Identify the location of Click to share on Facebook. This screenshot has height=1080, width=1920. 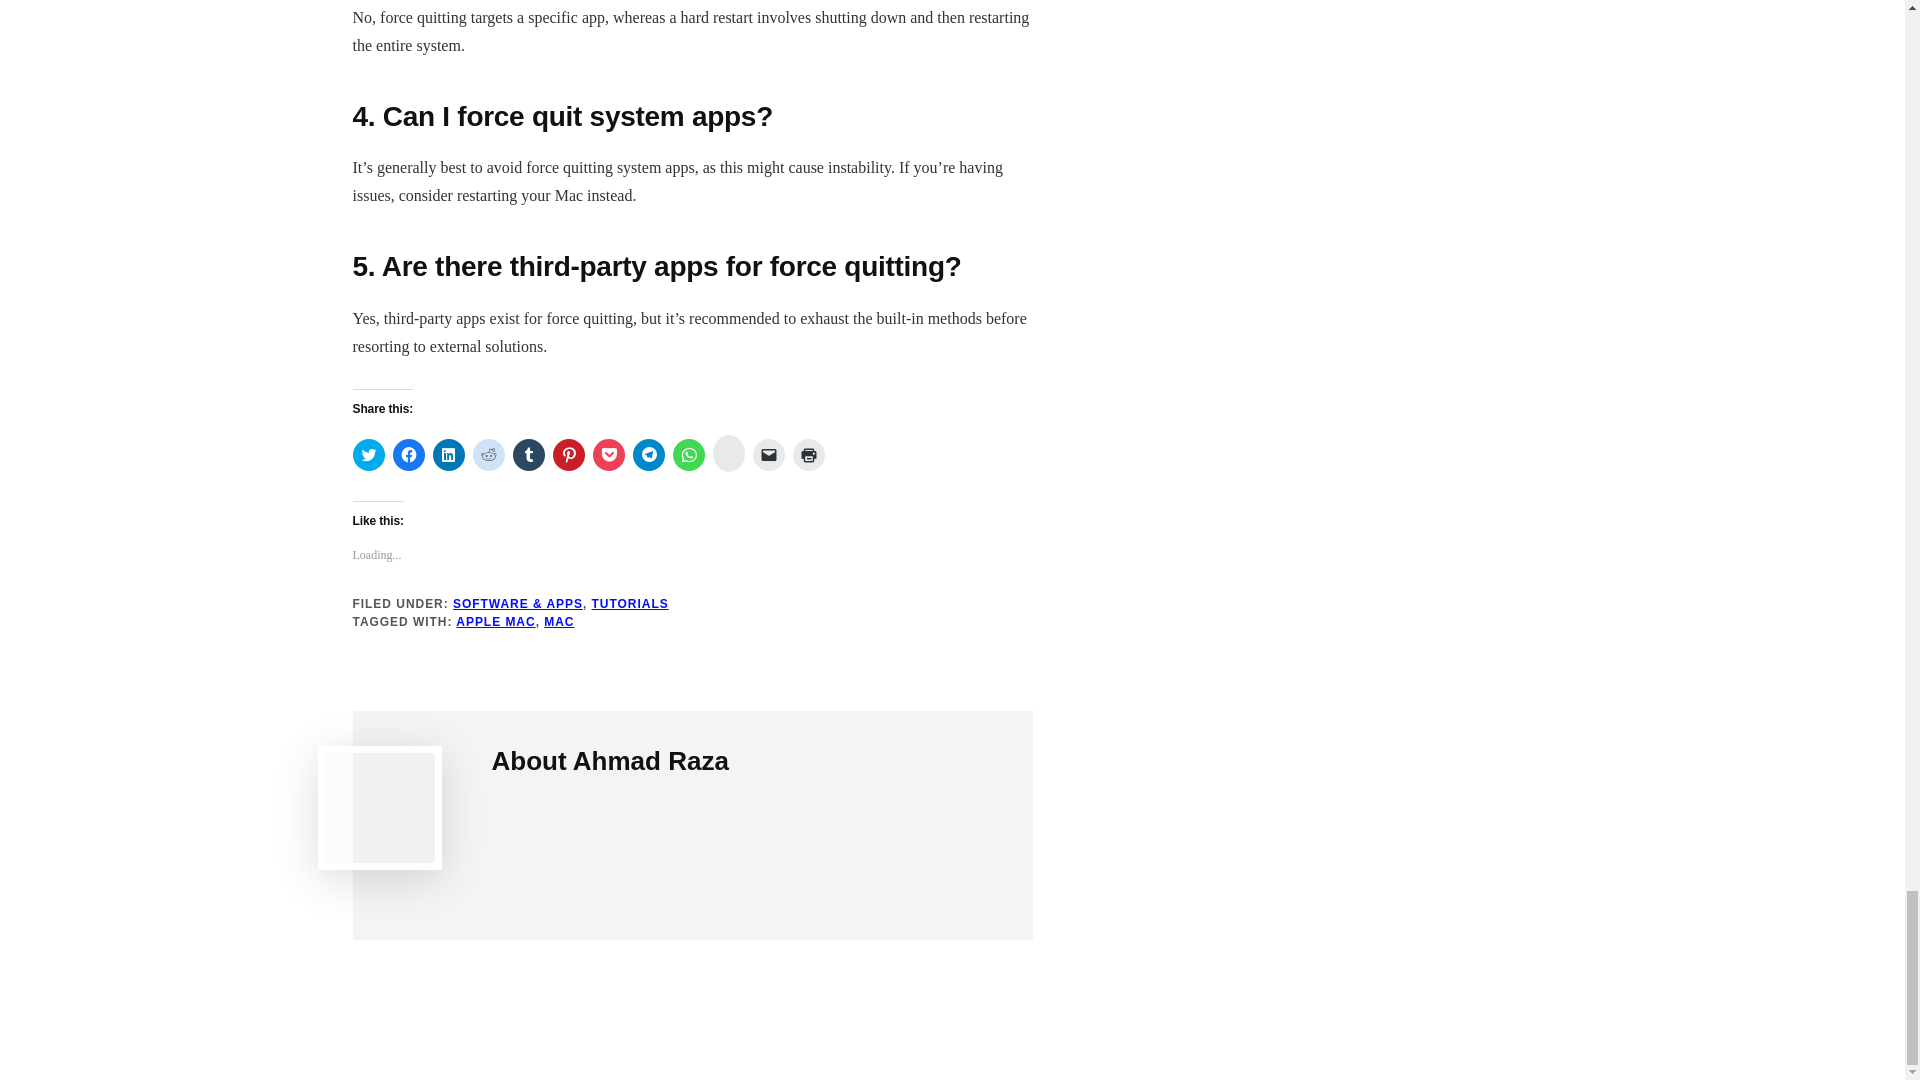
(408, 454).